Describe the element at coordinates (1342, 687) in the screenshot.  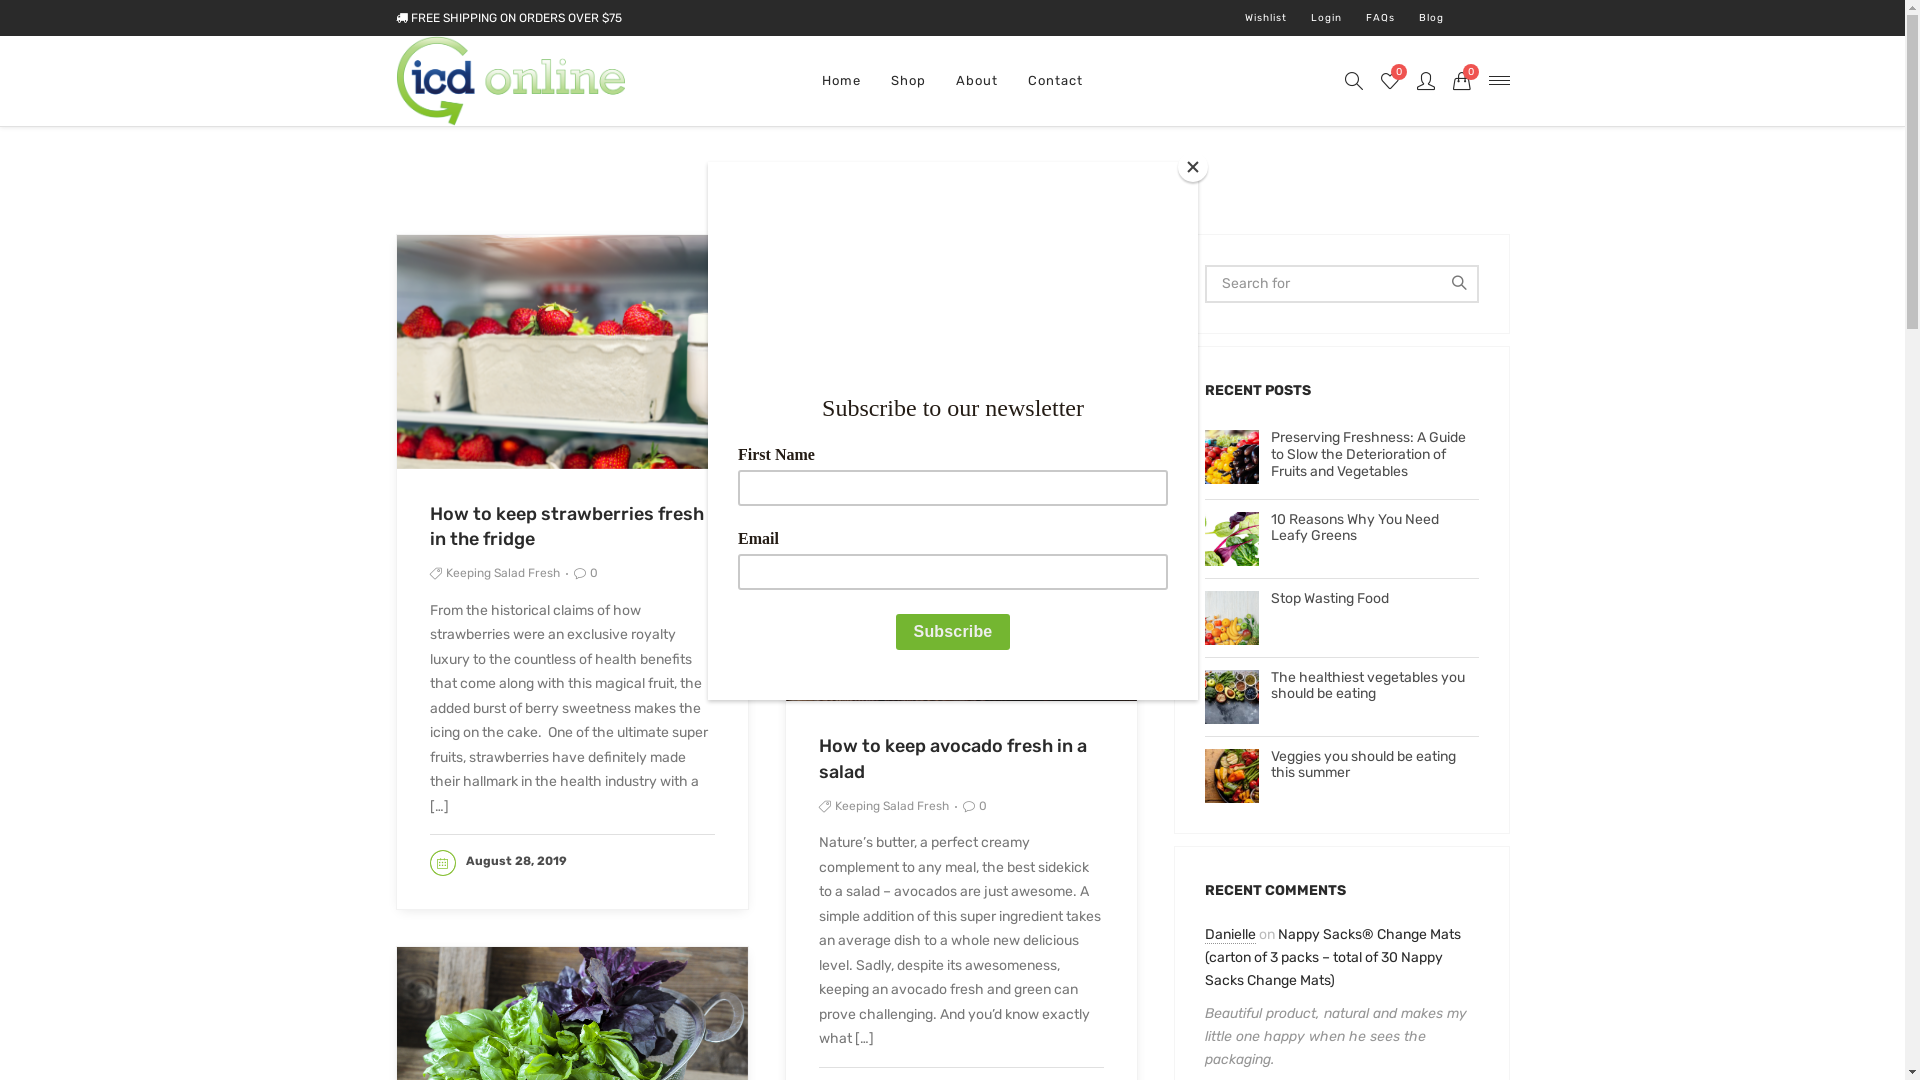
I see `The healthiest vegetables you should be eating` at that location.